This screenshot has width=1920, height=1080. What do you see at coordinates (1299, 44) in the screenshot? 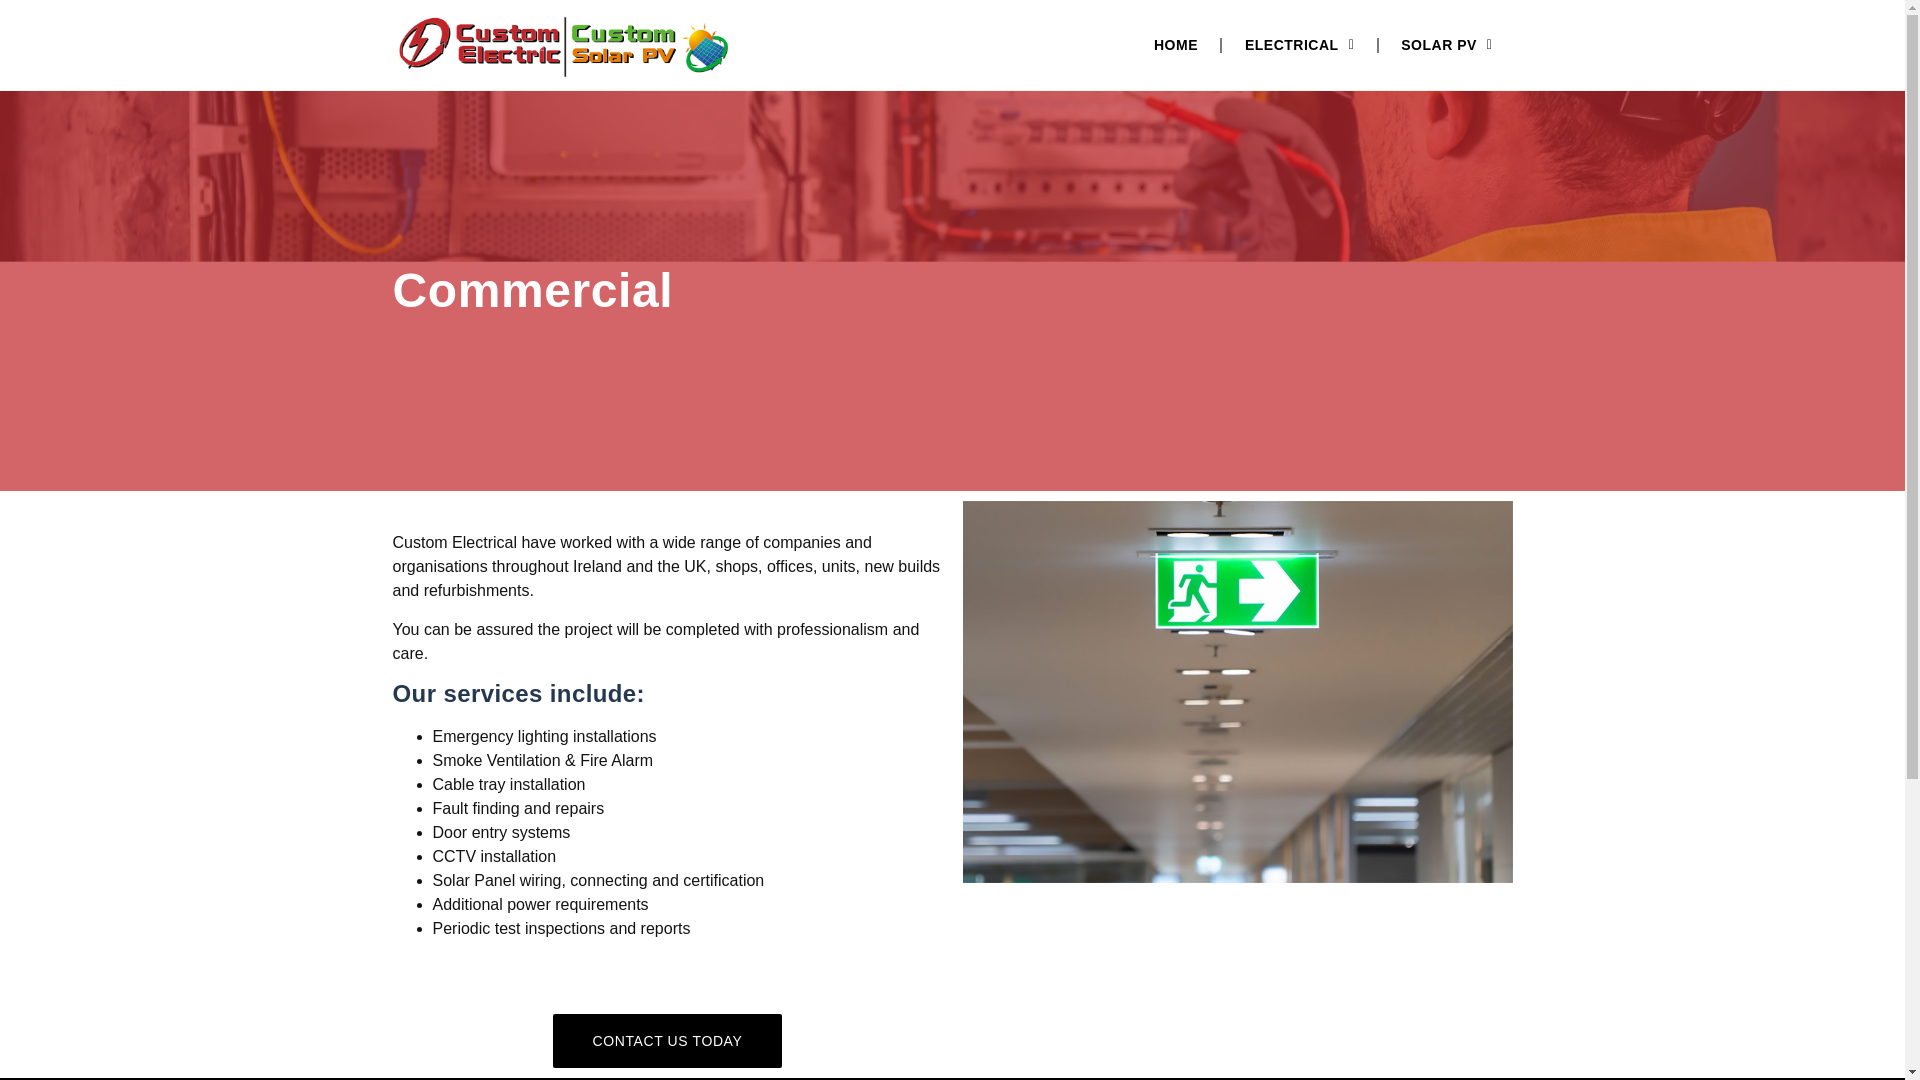
I see `ELECTRICAL` at bounding box center [1299, 44].